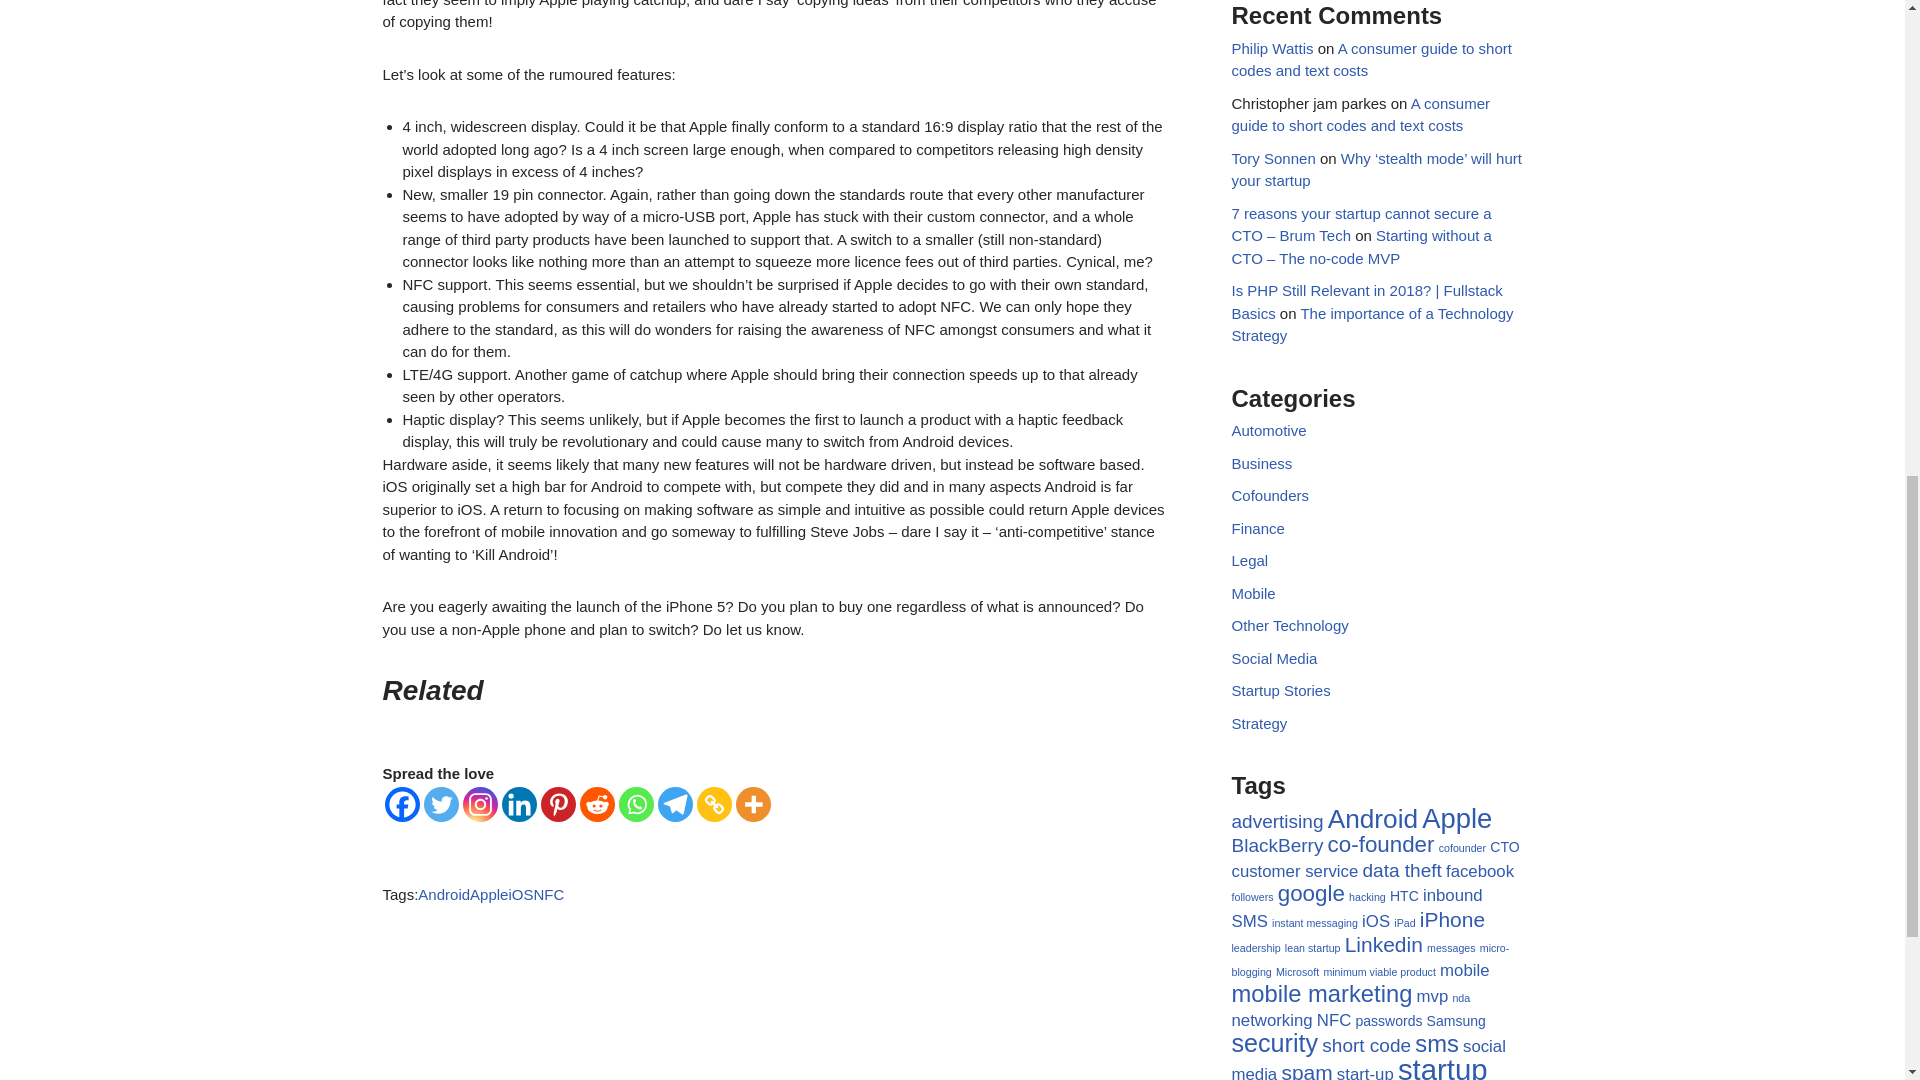 Image resolution: width=1920 pixels, height=1080 pixels. What do you see at coordinates (520, 894) in the screenshot?
I see `iOS` at bounding box center [520, 894].